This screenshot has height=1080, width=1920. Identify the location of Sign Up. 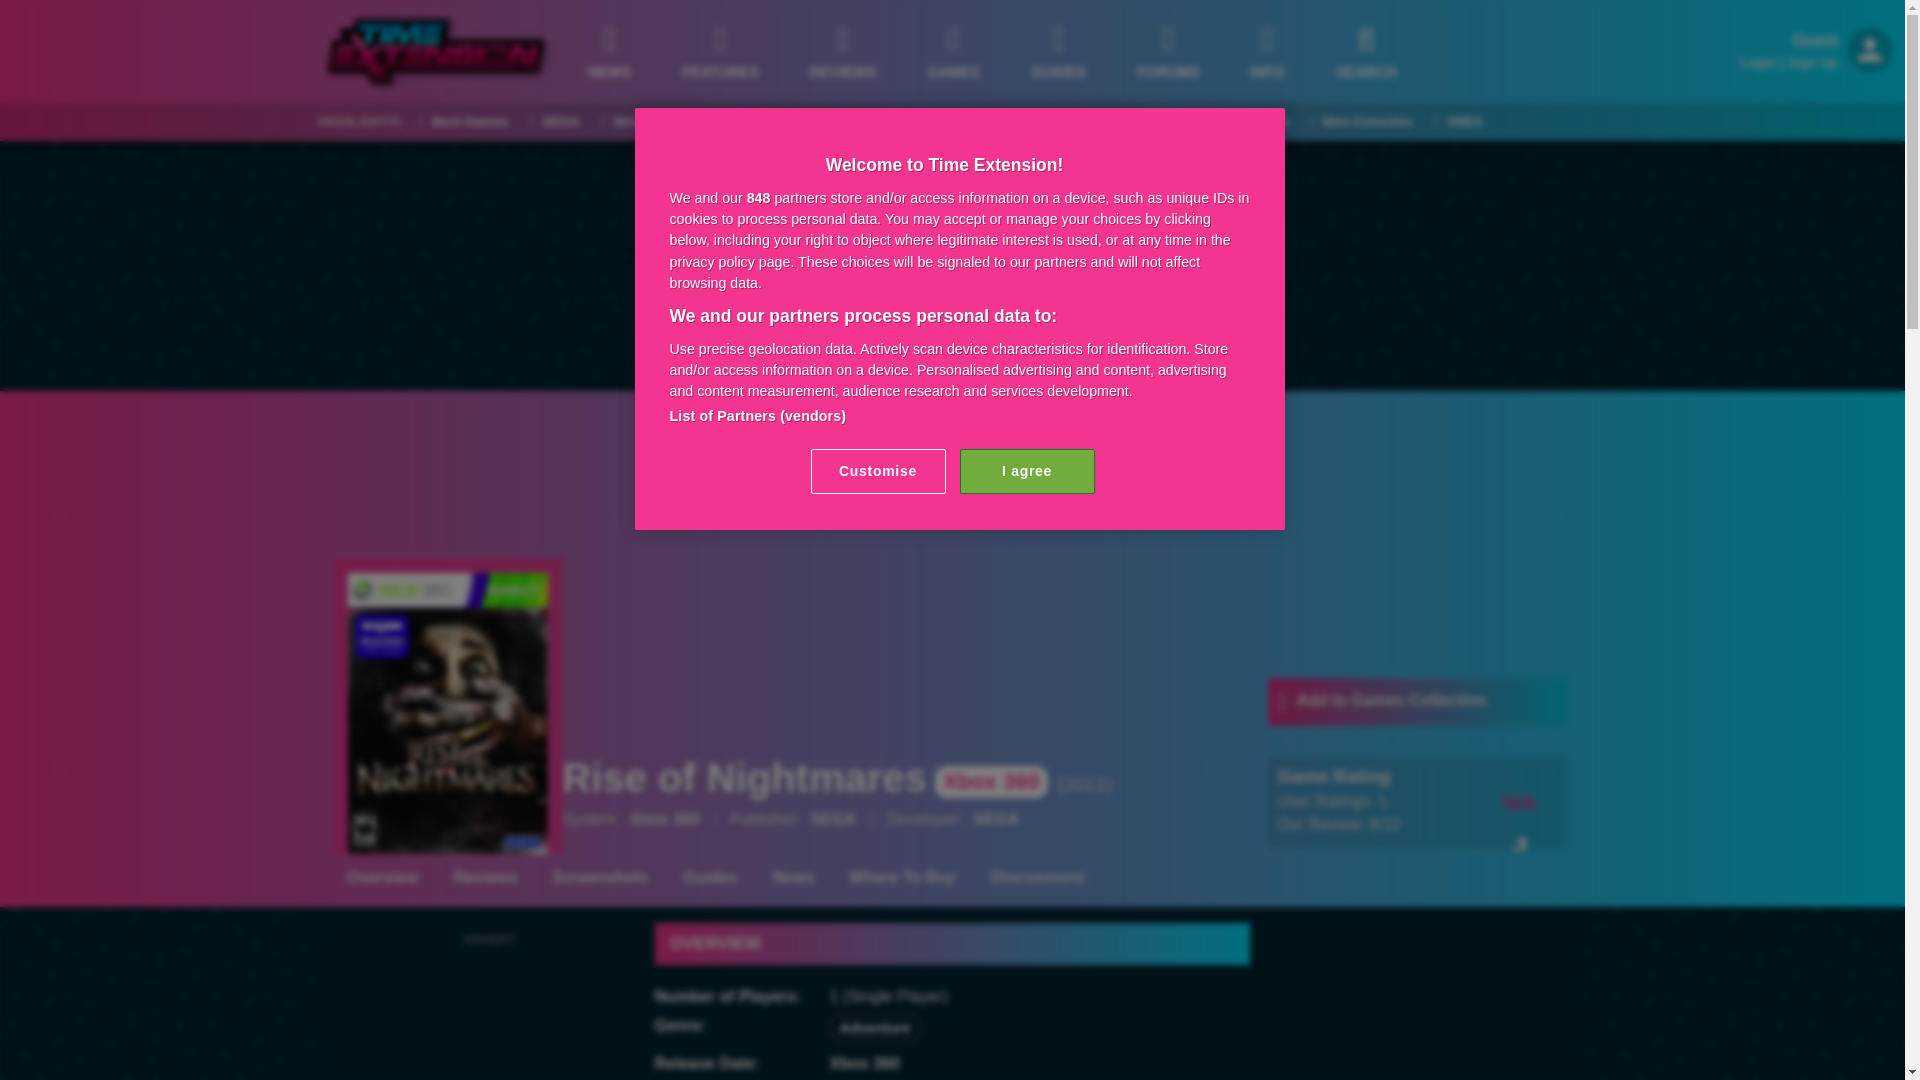
(1812, 62).